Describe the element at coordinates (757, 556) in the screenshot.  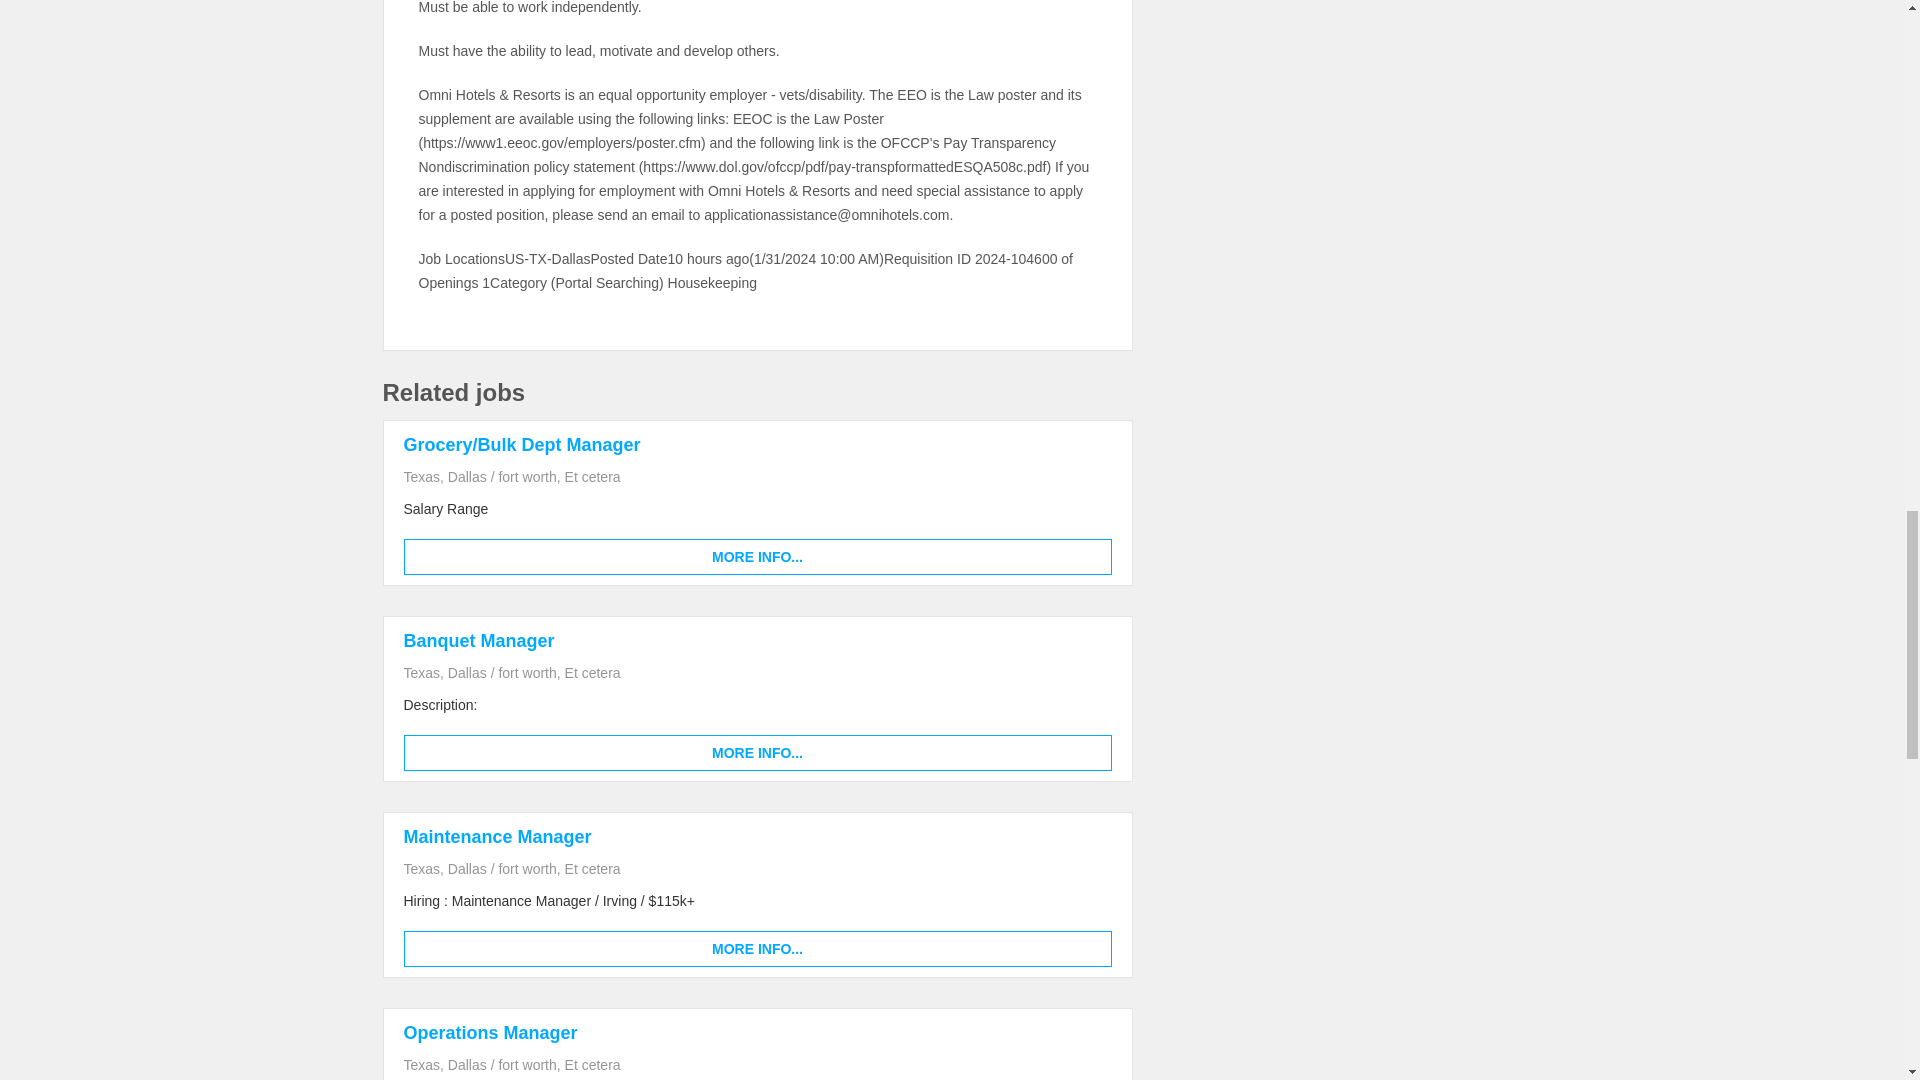
I see `MORE INFO...` at that location.